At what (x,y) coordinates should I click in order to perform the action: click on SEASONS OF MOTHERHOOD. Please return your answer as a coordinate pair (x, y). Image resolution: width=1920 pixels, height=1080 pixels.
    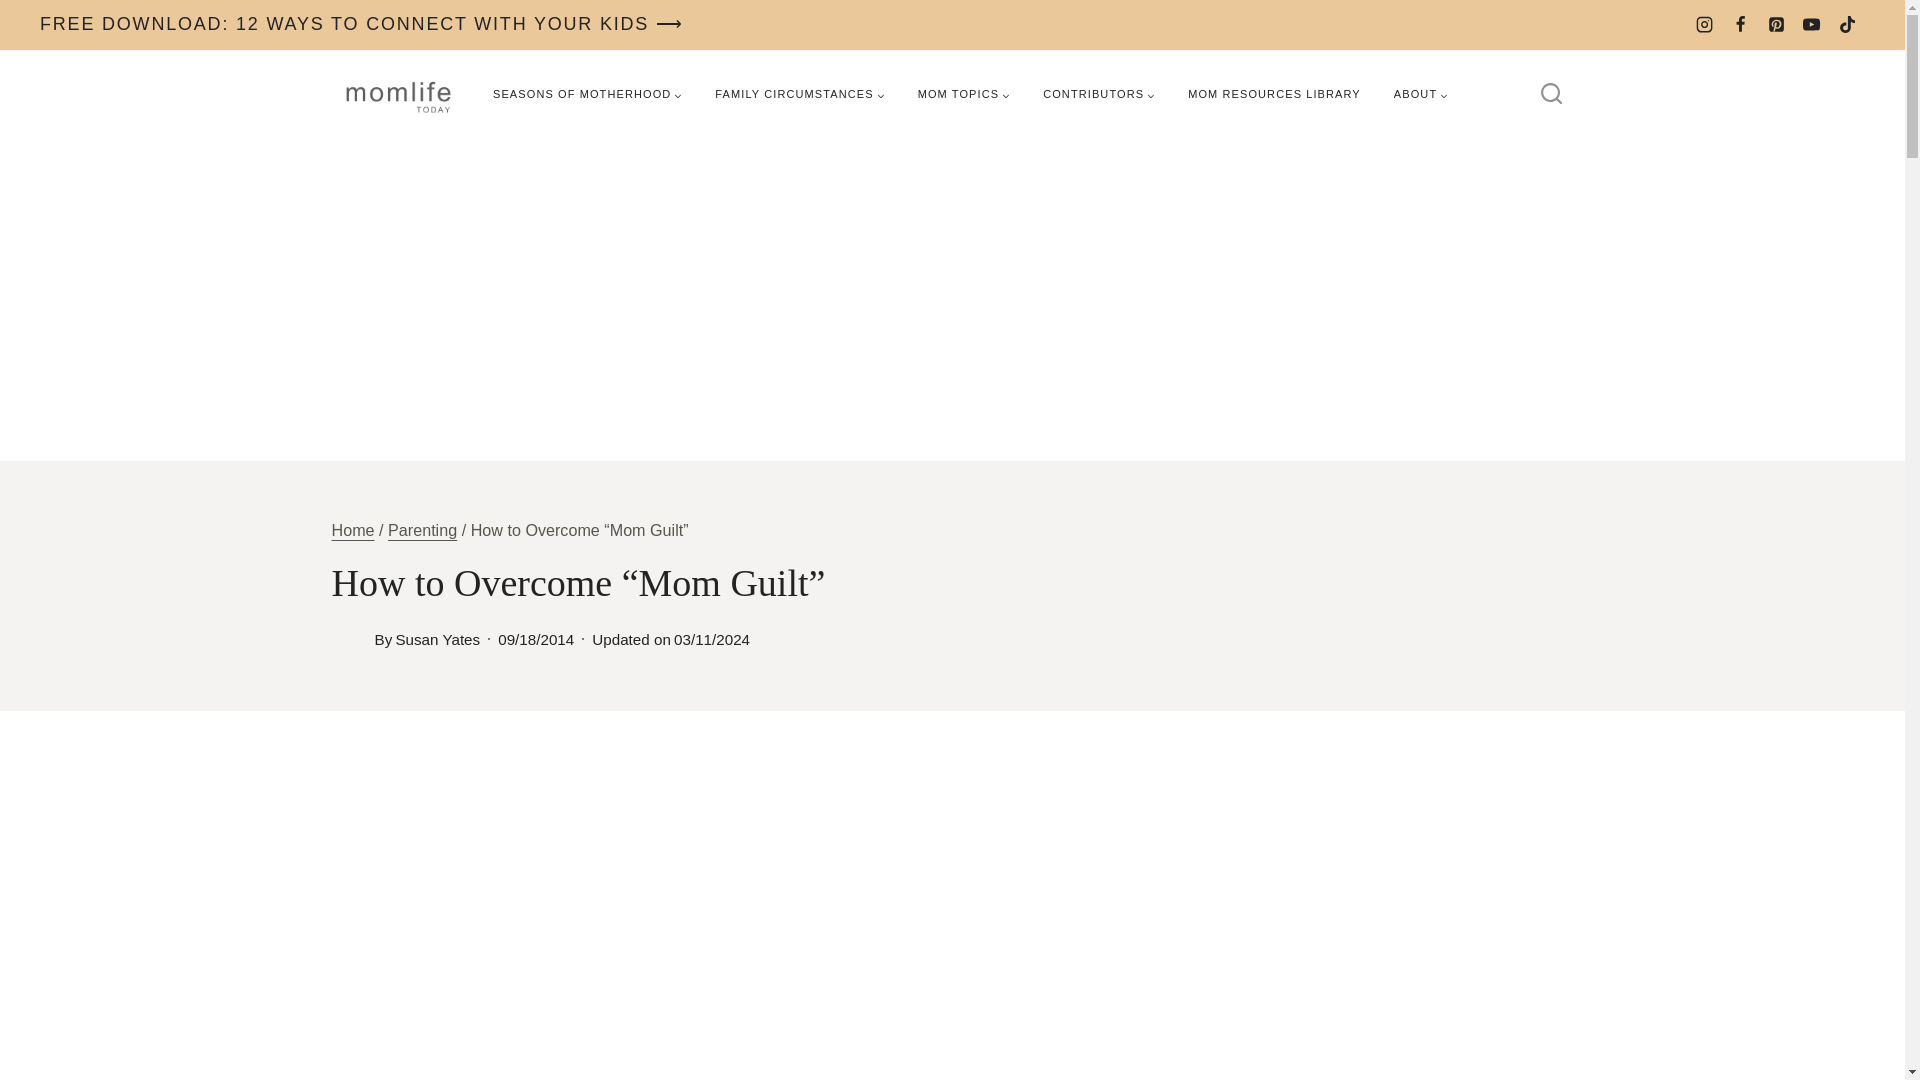
    Looking at the image, I should click on (587, 94).